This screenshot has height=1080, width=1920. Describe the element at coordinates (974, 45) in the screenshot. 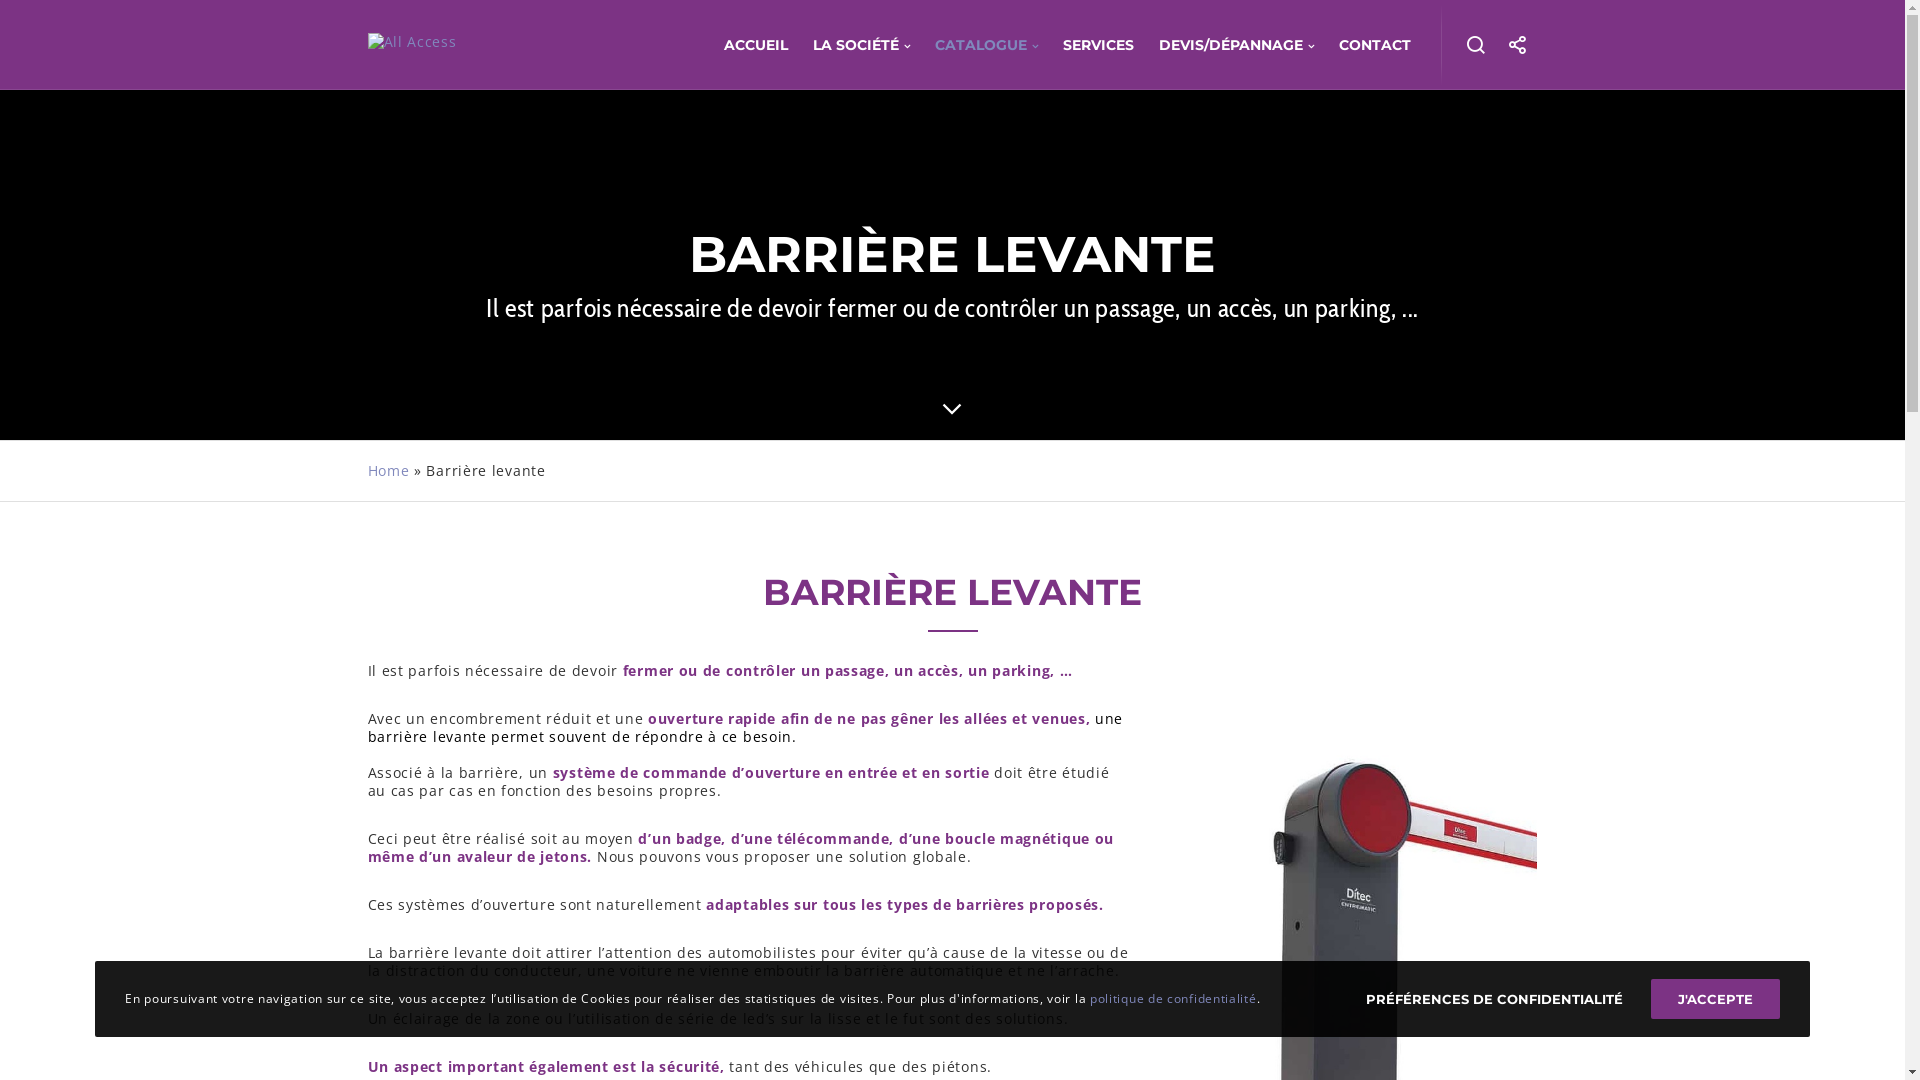

I see `CATALOGUE` at that location.